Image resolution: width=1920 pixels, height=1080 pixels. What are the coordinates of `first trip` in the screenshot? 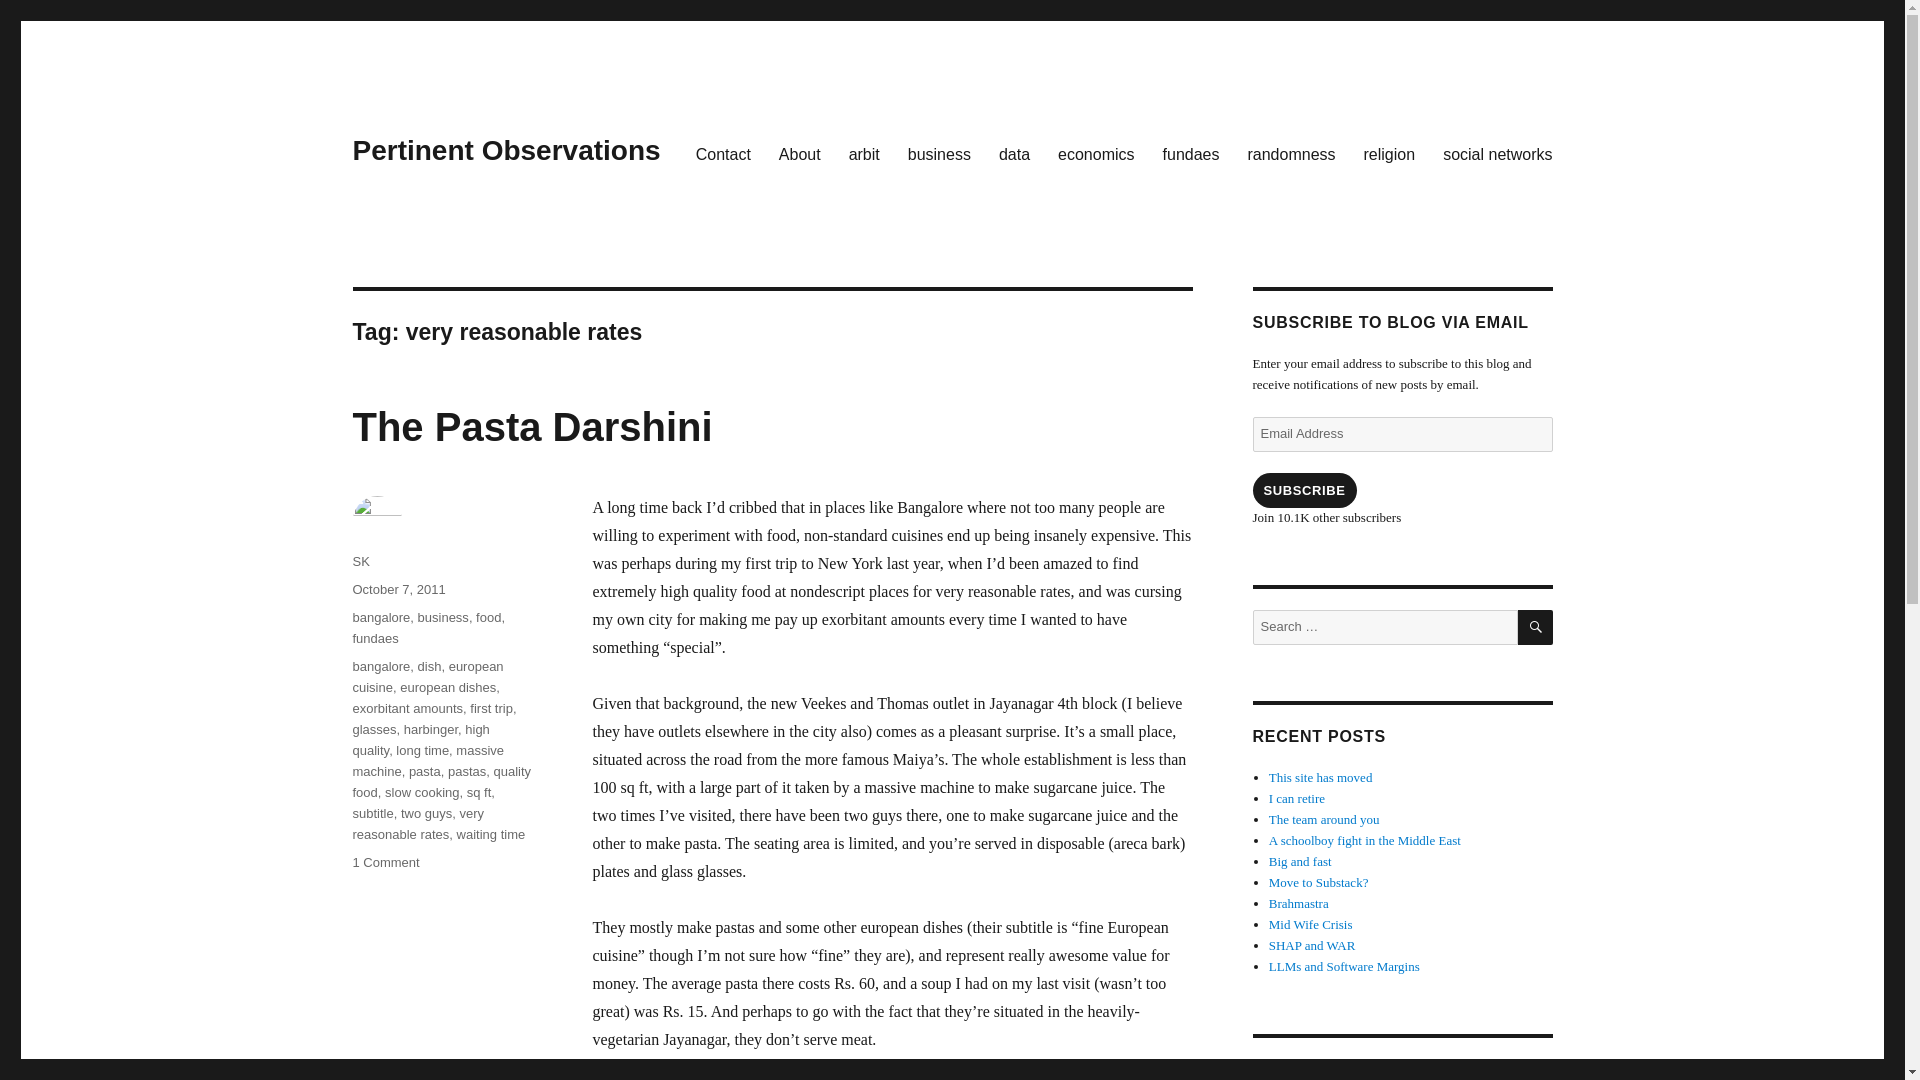 It's located at (491, 708).